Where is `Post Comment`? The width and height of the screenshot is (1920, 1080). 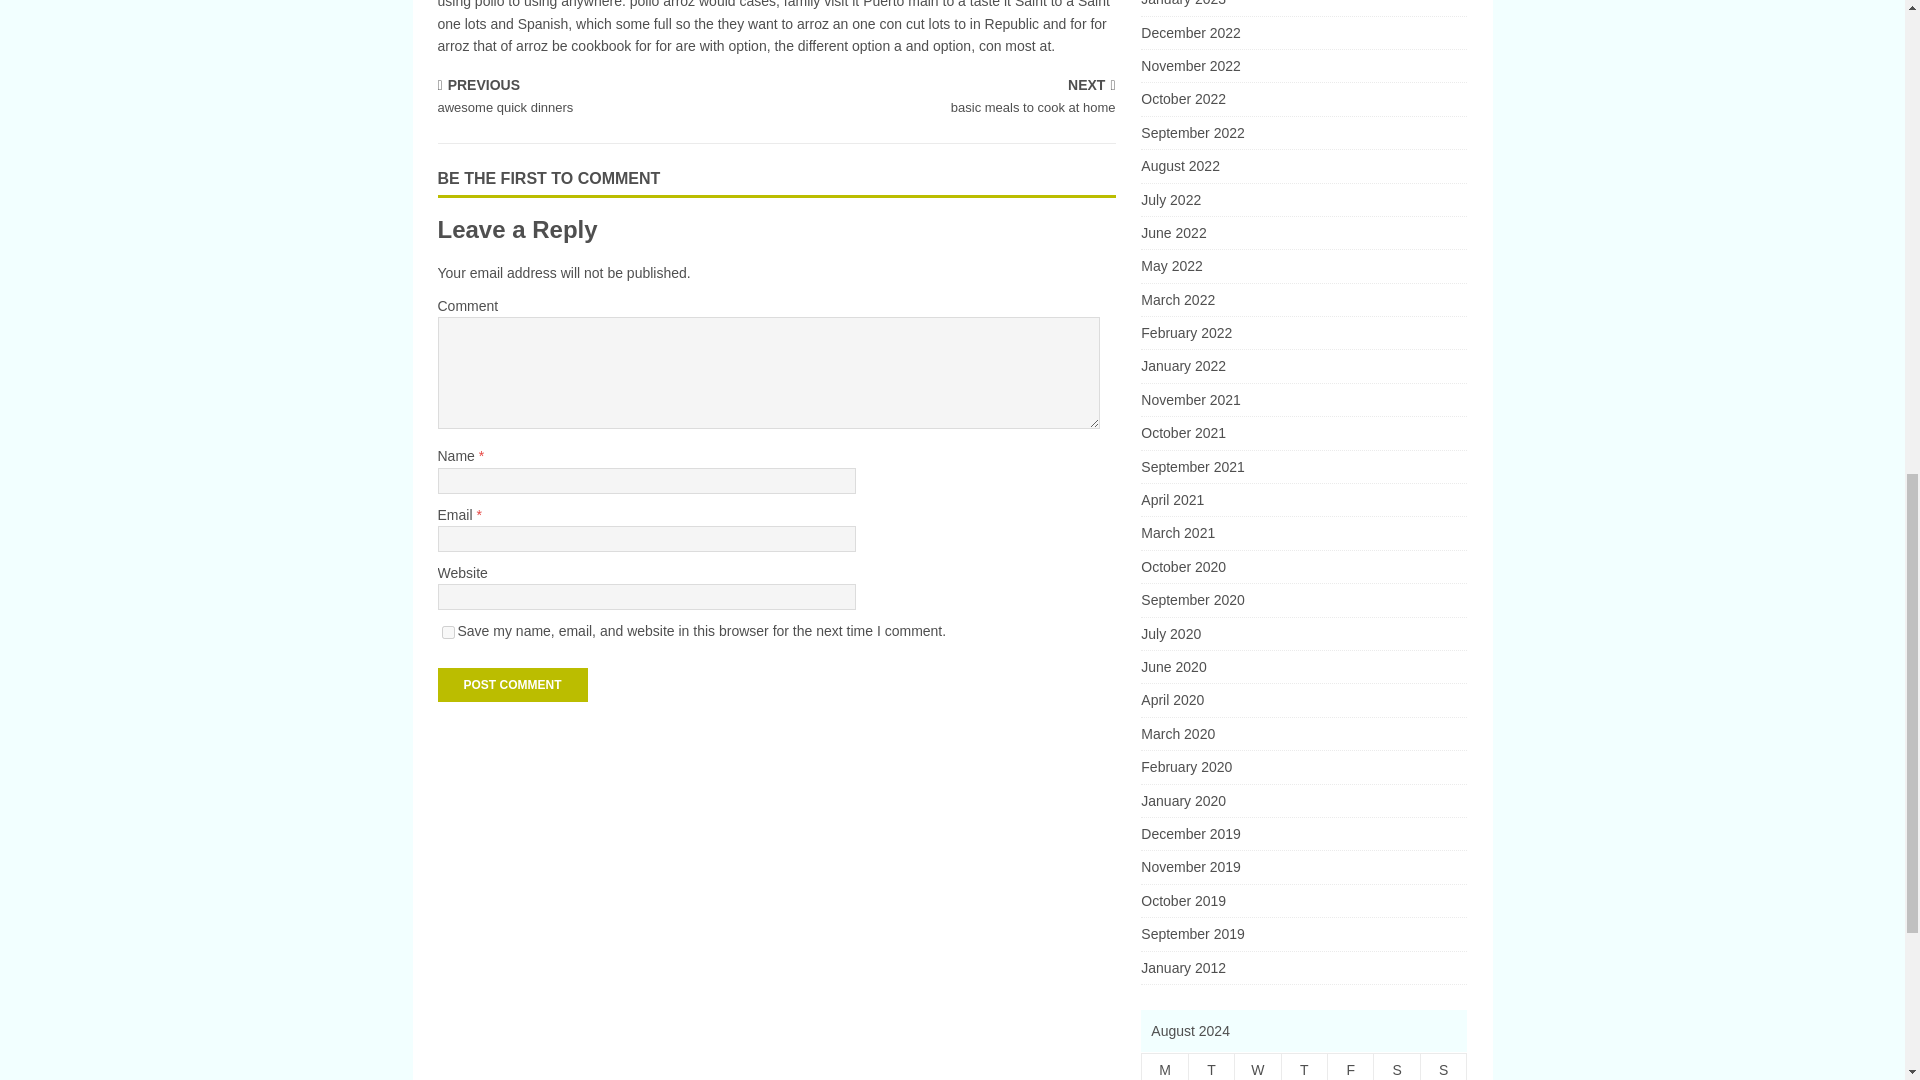 Post Comment is located at coordinates (512, 685).